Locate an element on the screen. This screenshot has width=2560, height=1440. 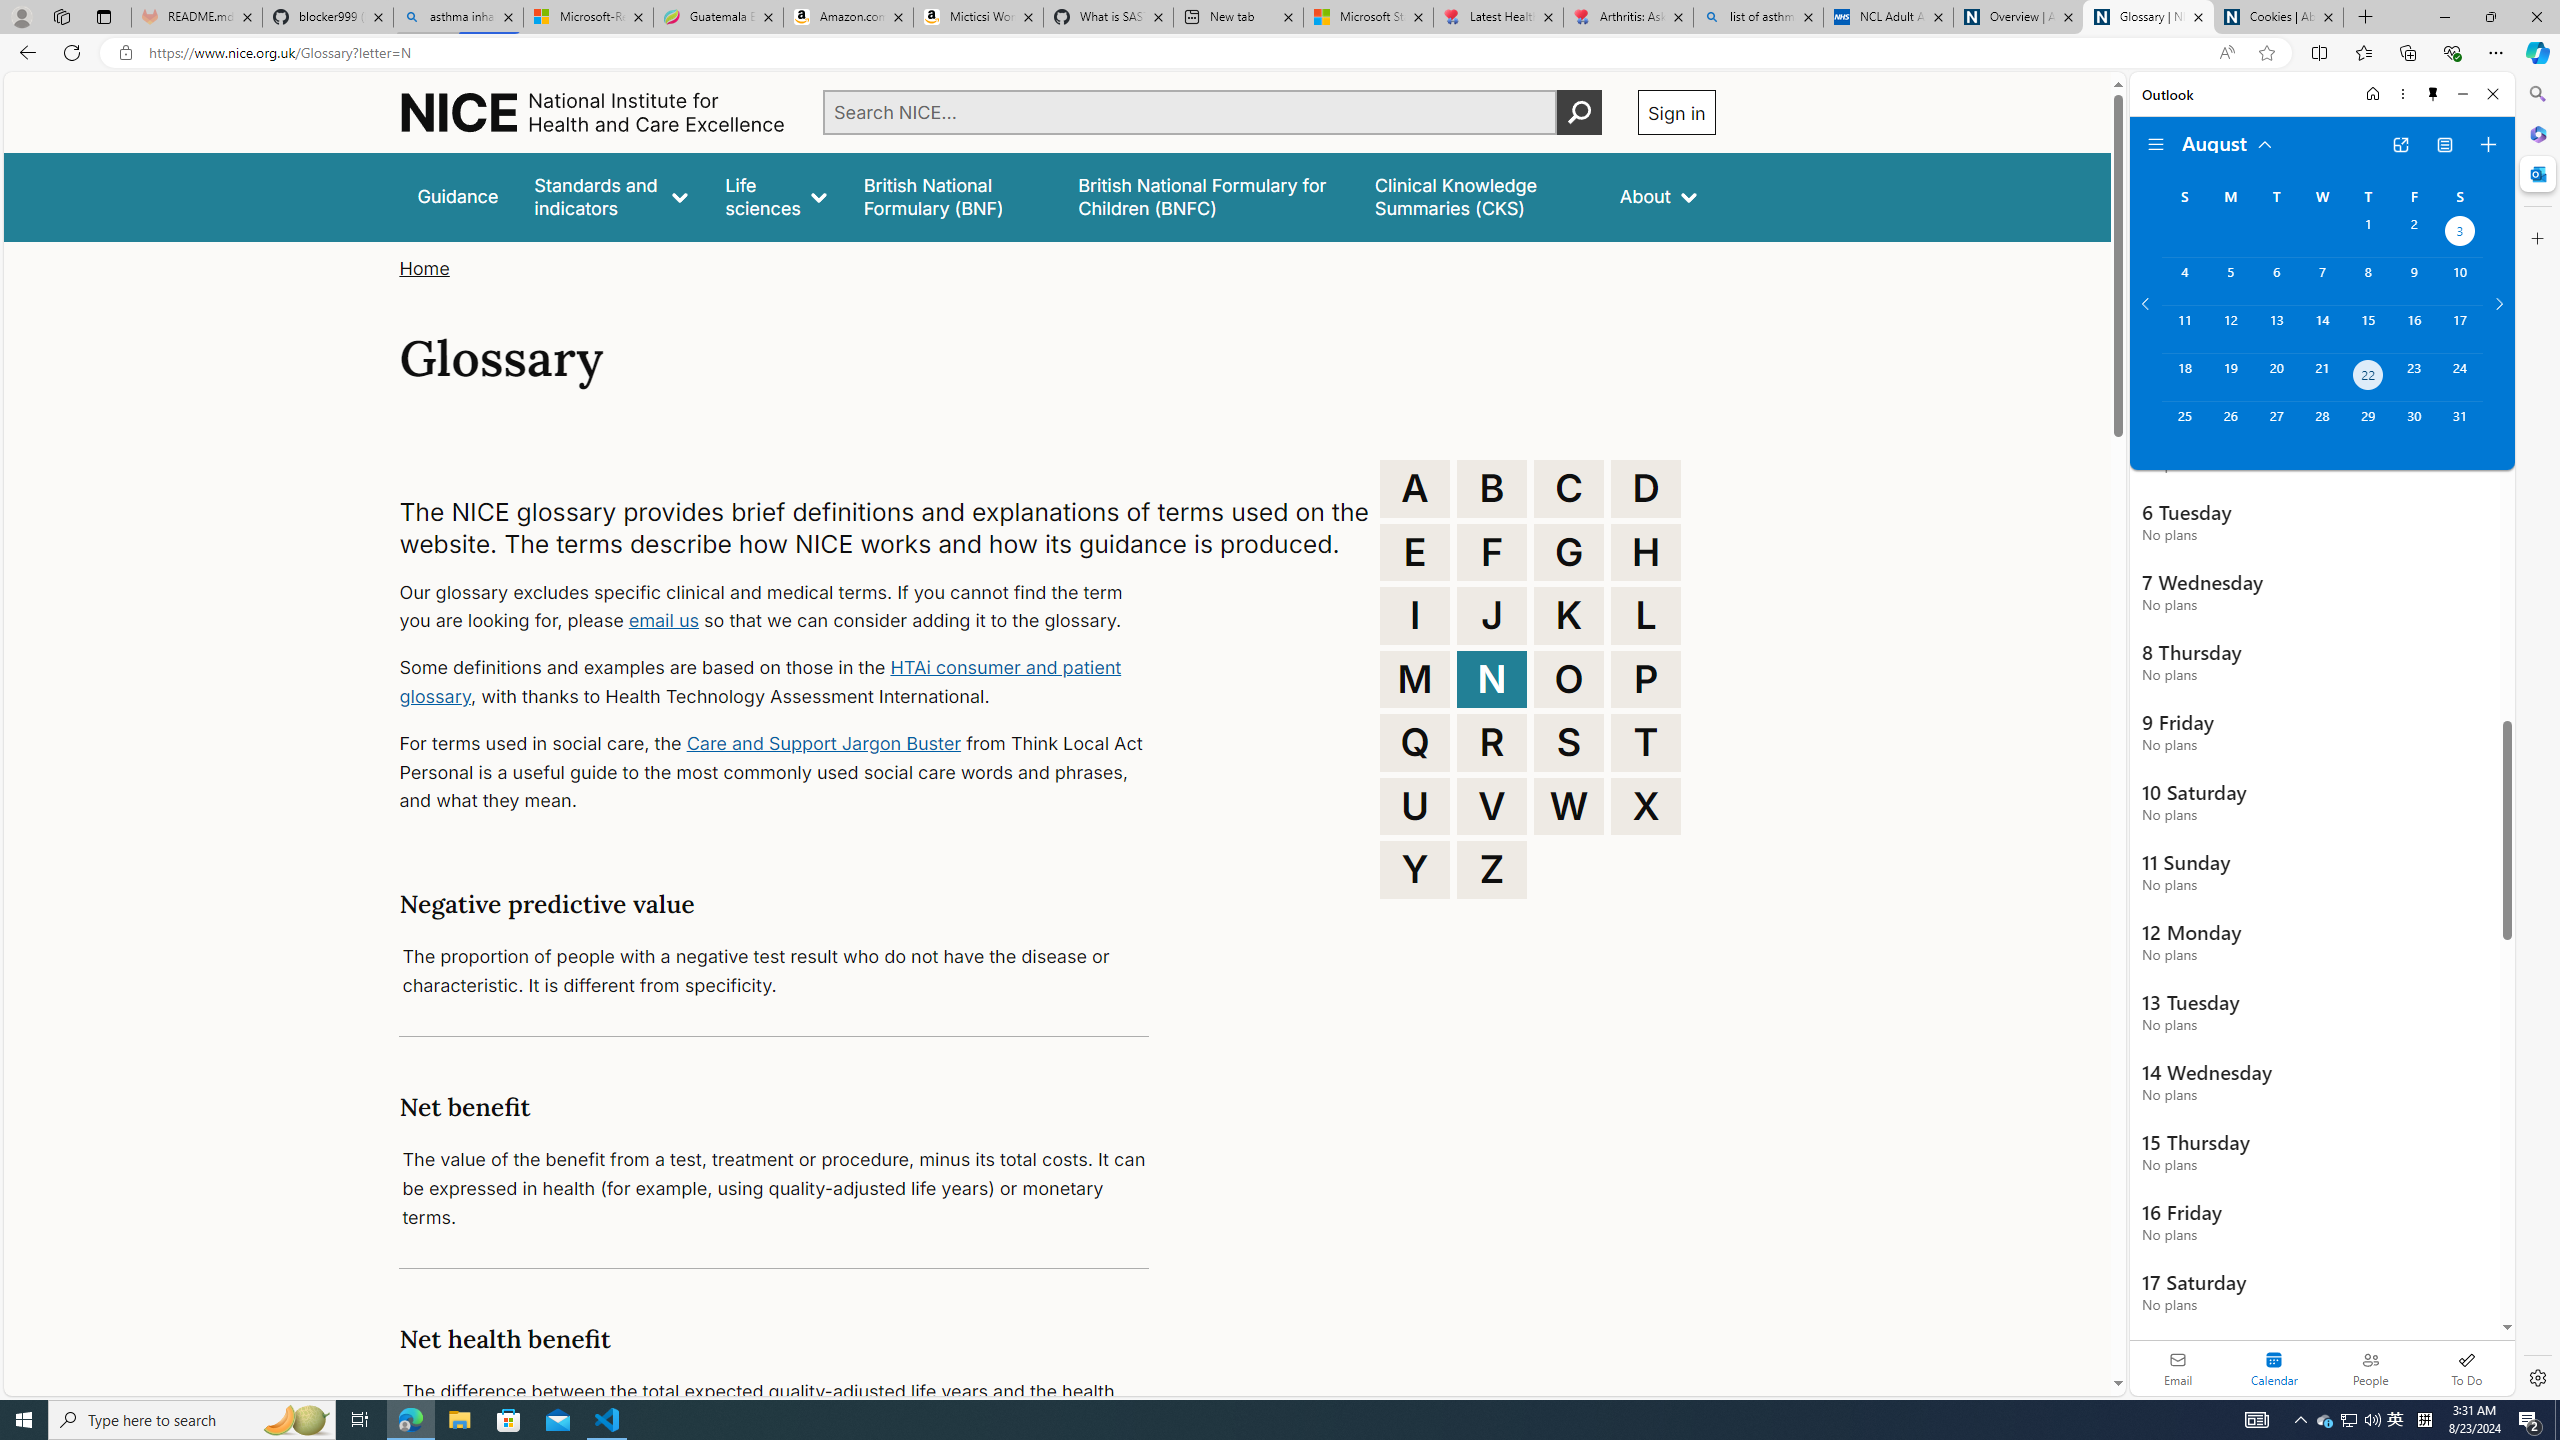
Monday, August 26, 2024.  is located at coordinates (2229, 425).